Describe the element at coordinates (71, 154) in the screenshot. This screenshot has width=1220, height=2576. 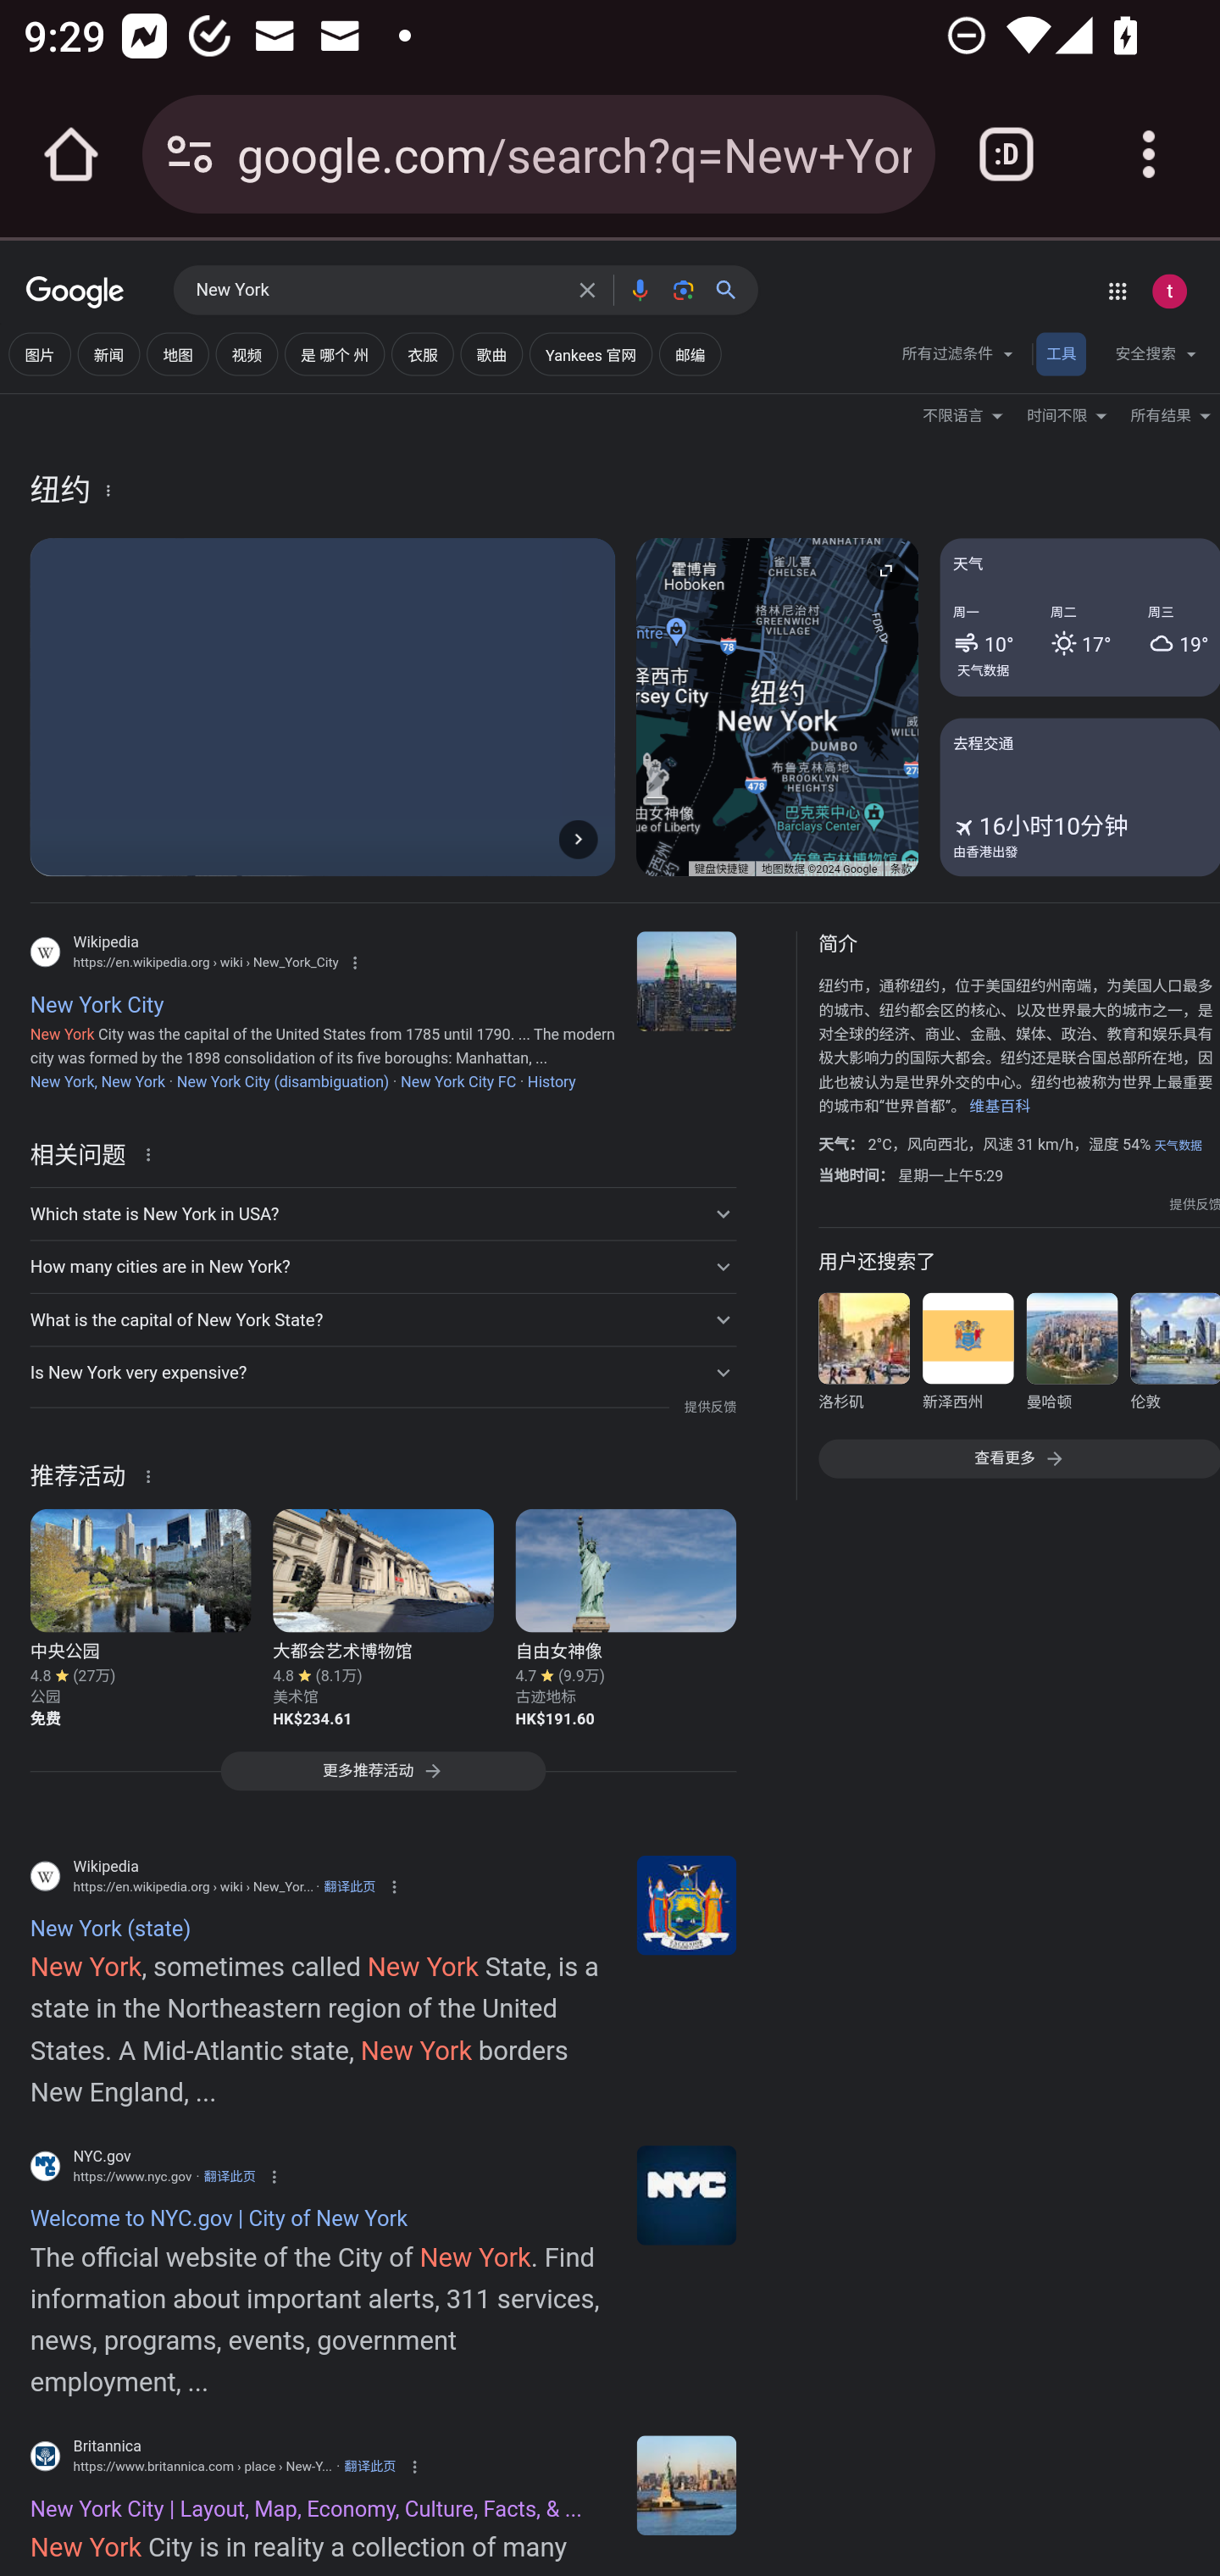
I see `Open the home page` at that location.